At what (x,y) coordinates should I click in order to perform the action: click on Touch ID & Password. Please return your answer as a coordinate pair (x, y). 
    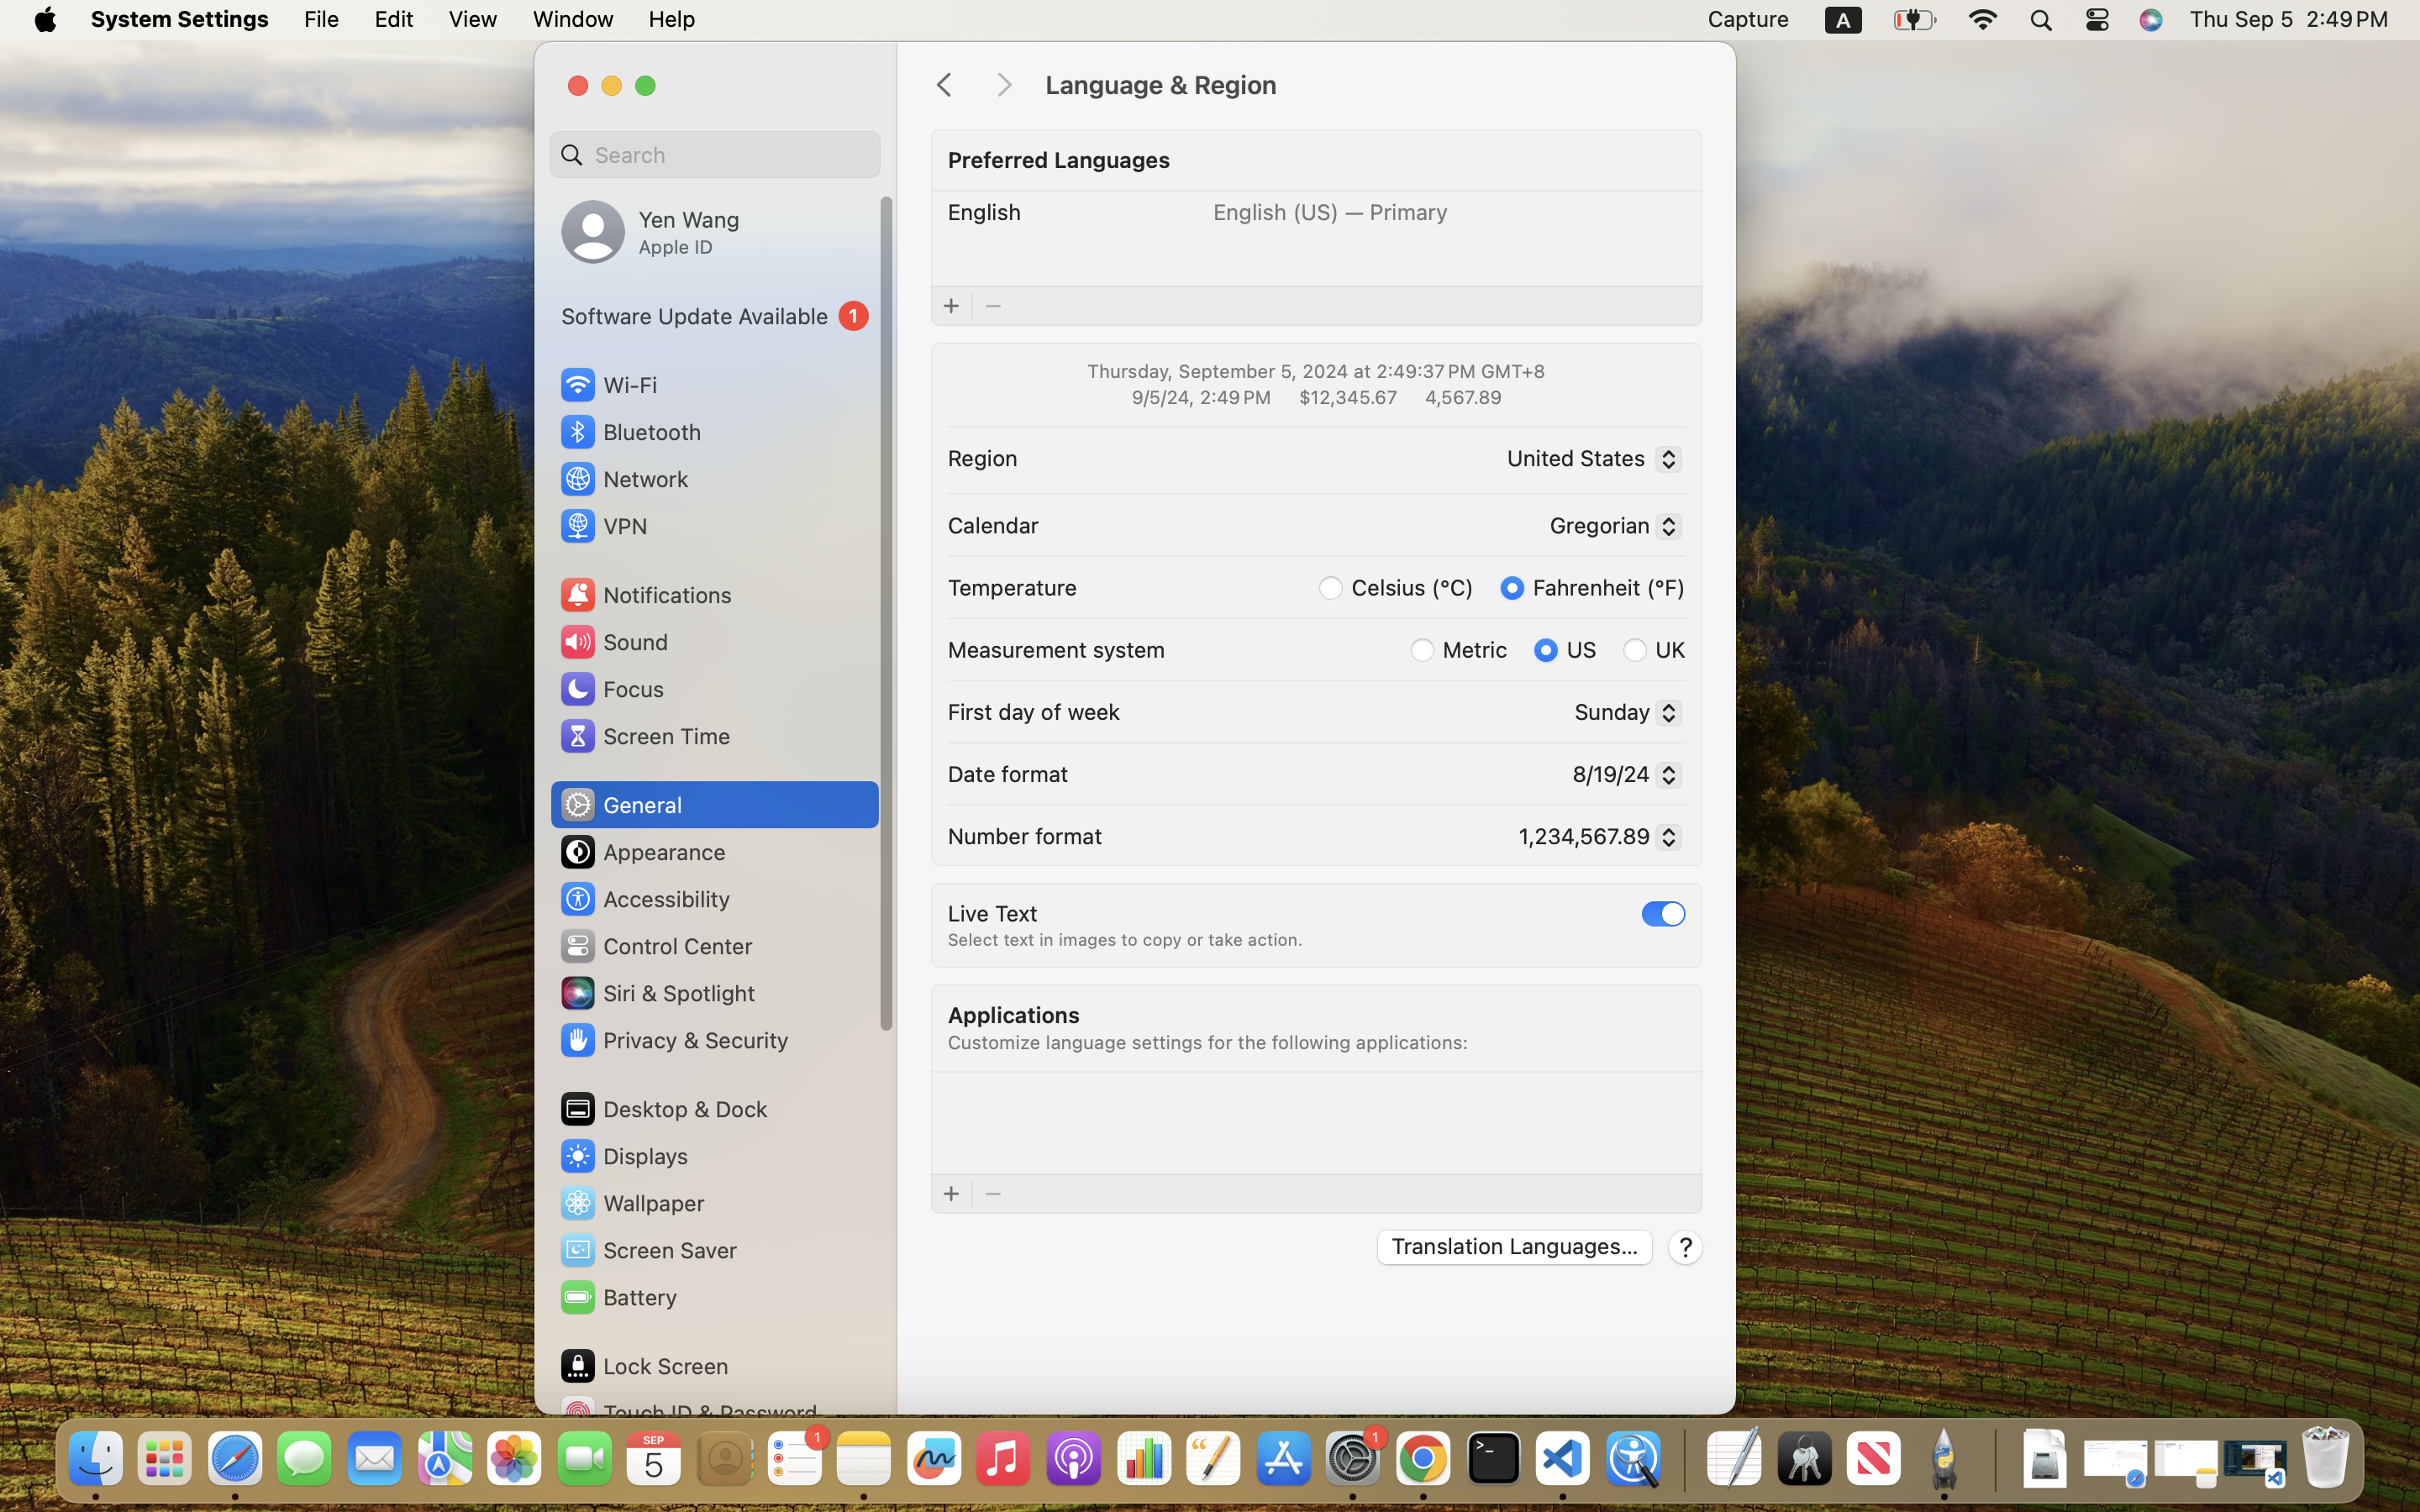
    Looking at the image, I should click on (688, 1413).